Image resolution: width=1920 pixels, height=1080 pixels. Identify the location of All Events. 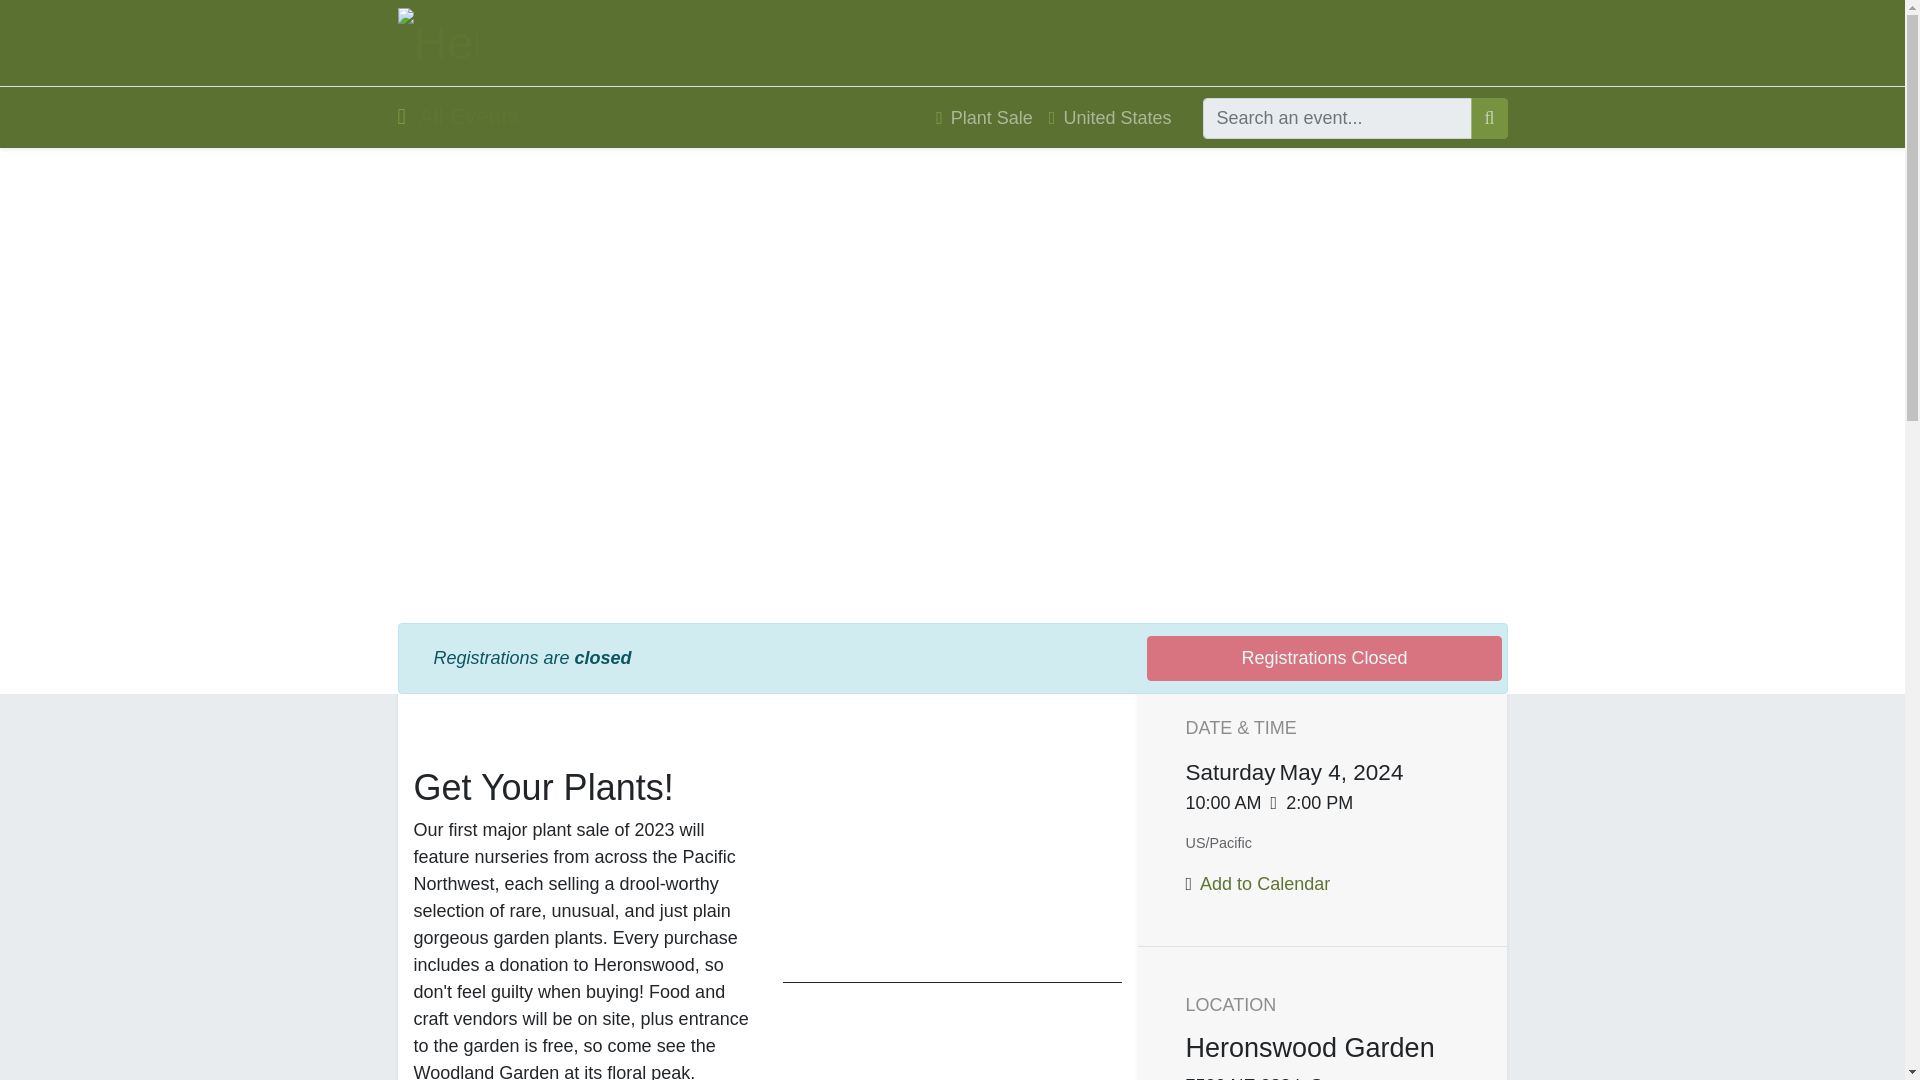
(458, 116).